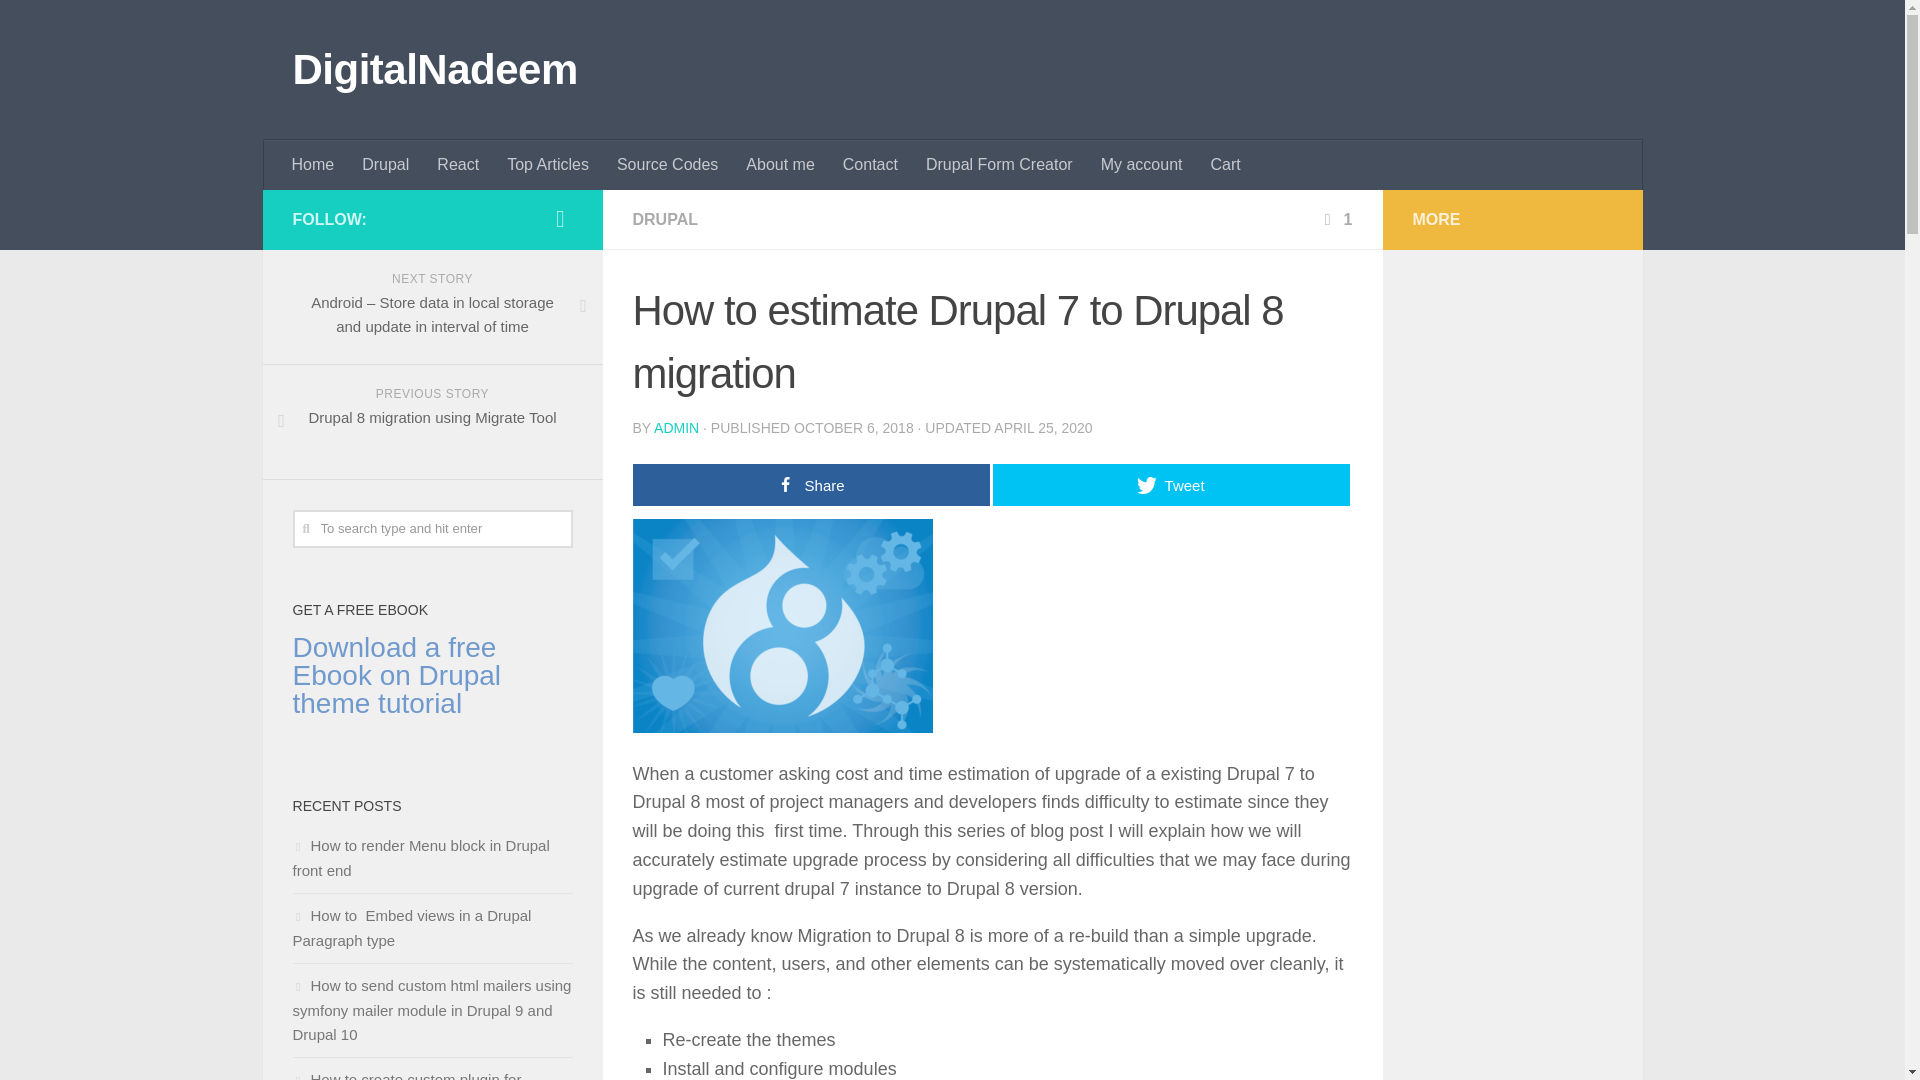  What do you see at coordinates (779, 165) in the screenshot?
I see `About me` at bounding box center [779, 165].